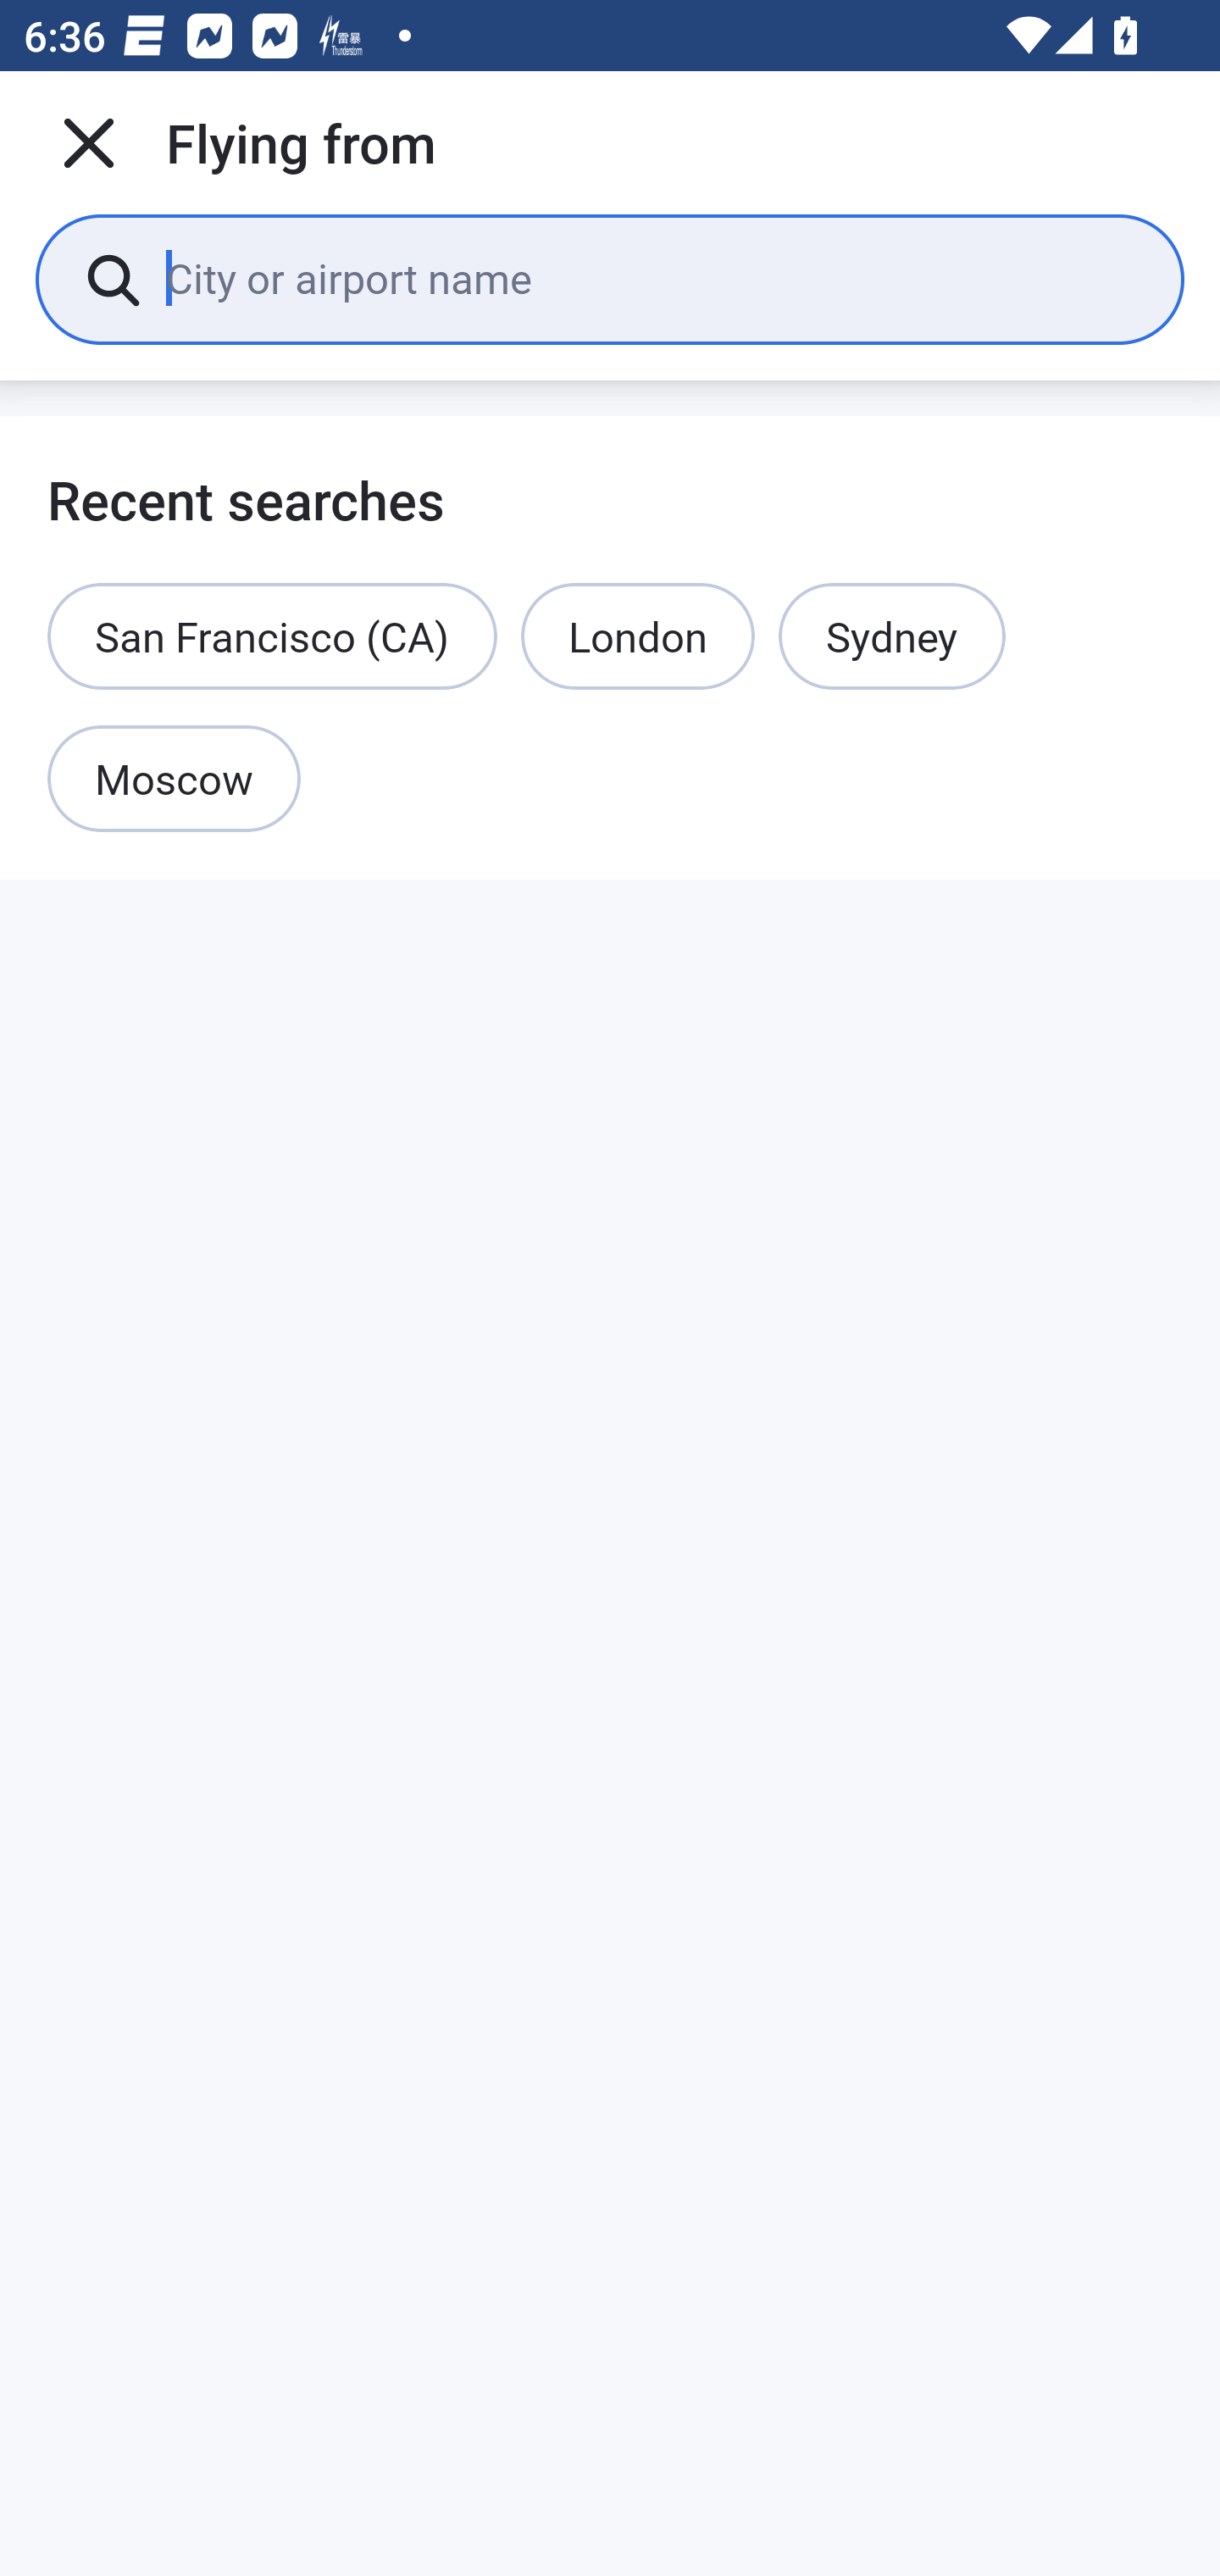 The width and height of the screenshot is (1220, 2576). What do you see at coordinates (891, 636) in the screenshot?
I see `Sydney` at bounding box center [891, 636].